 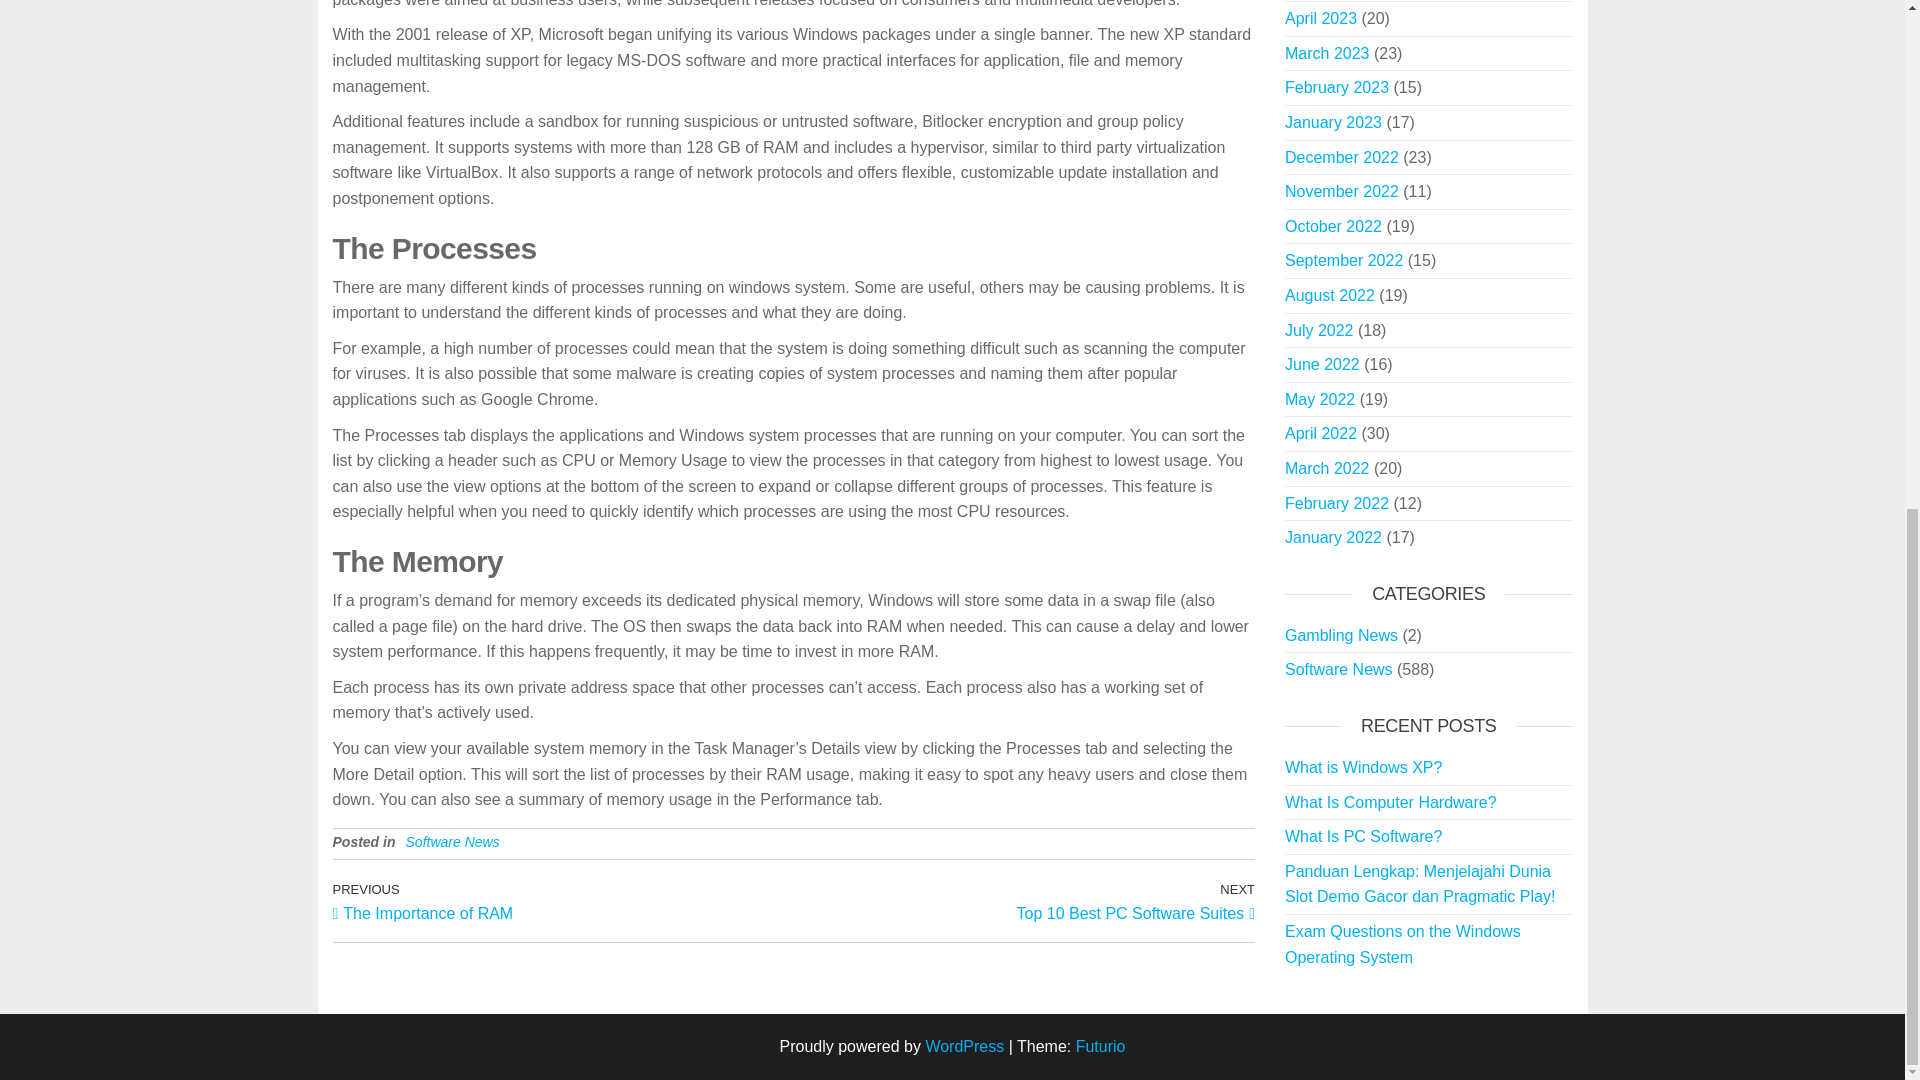 I want to click on October 2022, so click(x=1333, y=226).